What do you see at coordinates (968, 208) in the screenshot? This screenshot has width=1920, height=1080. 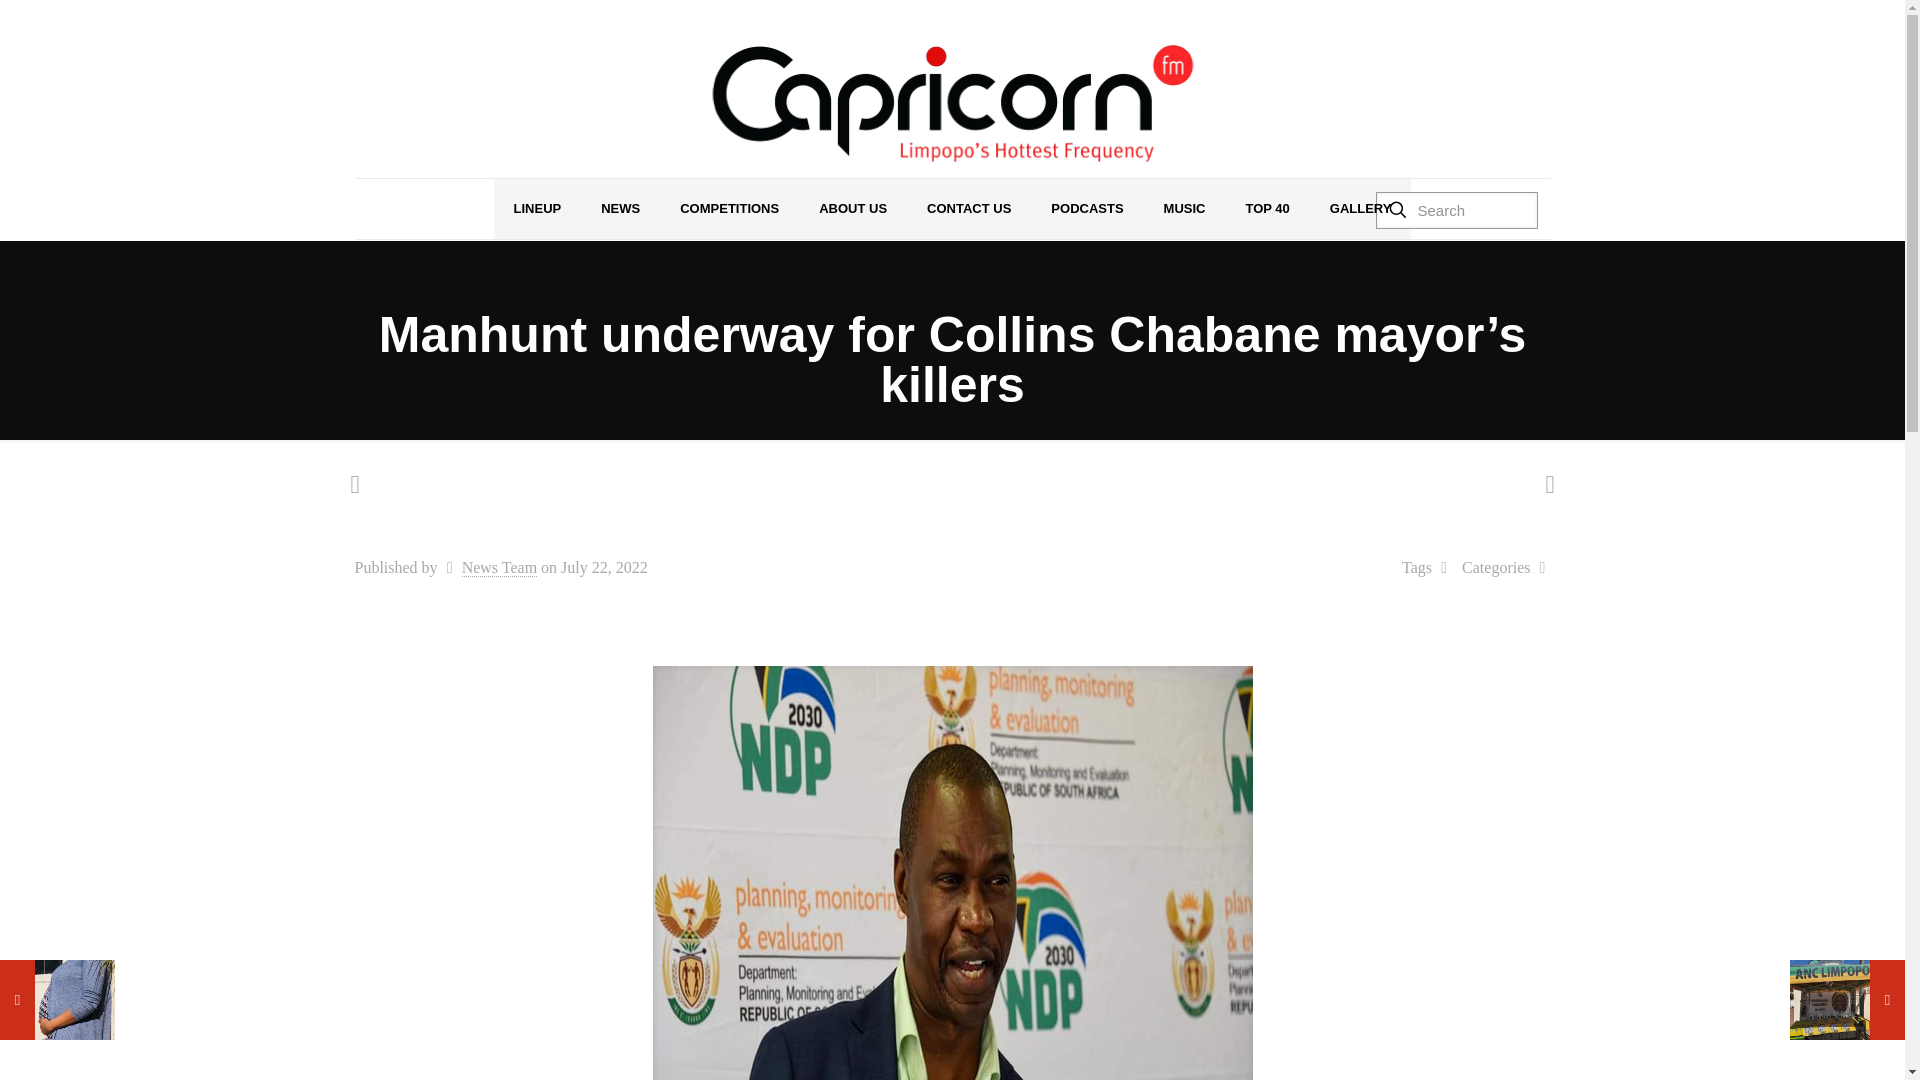 I see `CONTACT US` at bounding box center [968, 208].